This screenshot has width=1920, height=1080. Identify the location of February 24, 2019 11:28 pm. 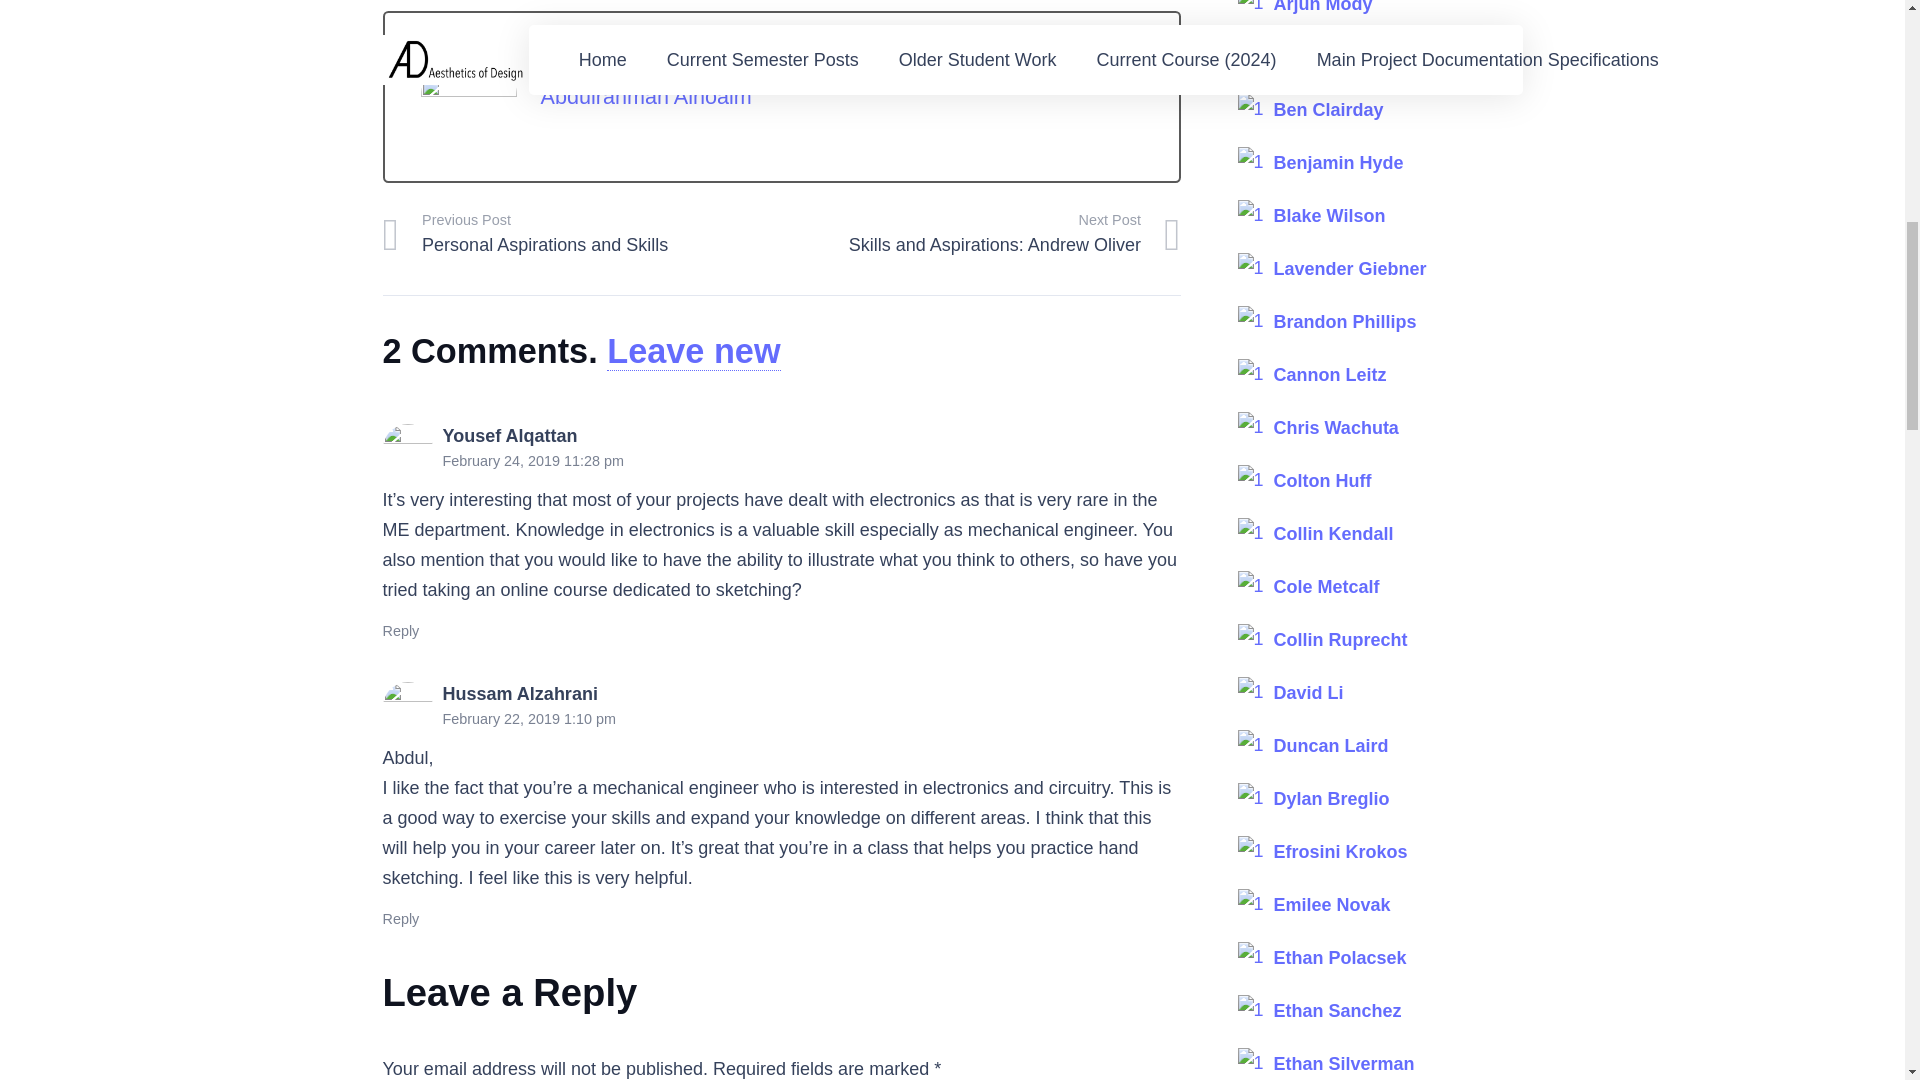
(532, 460).